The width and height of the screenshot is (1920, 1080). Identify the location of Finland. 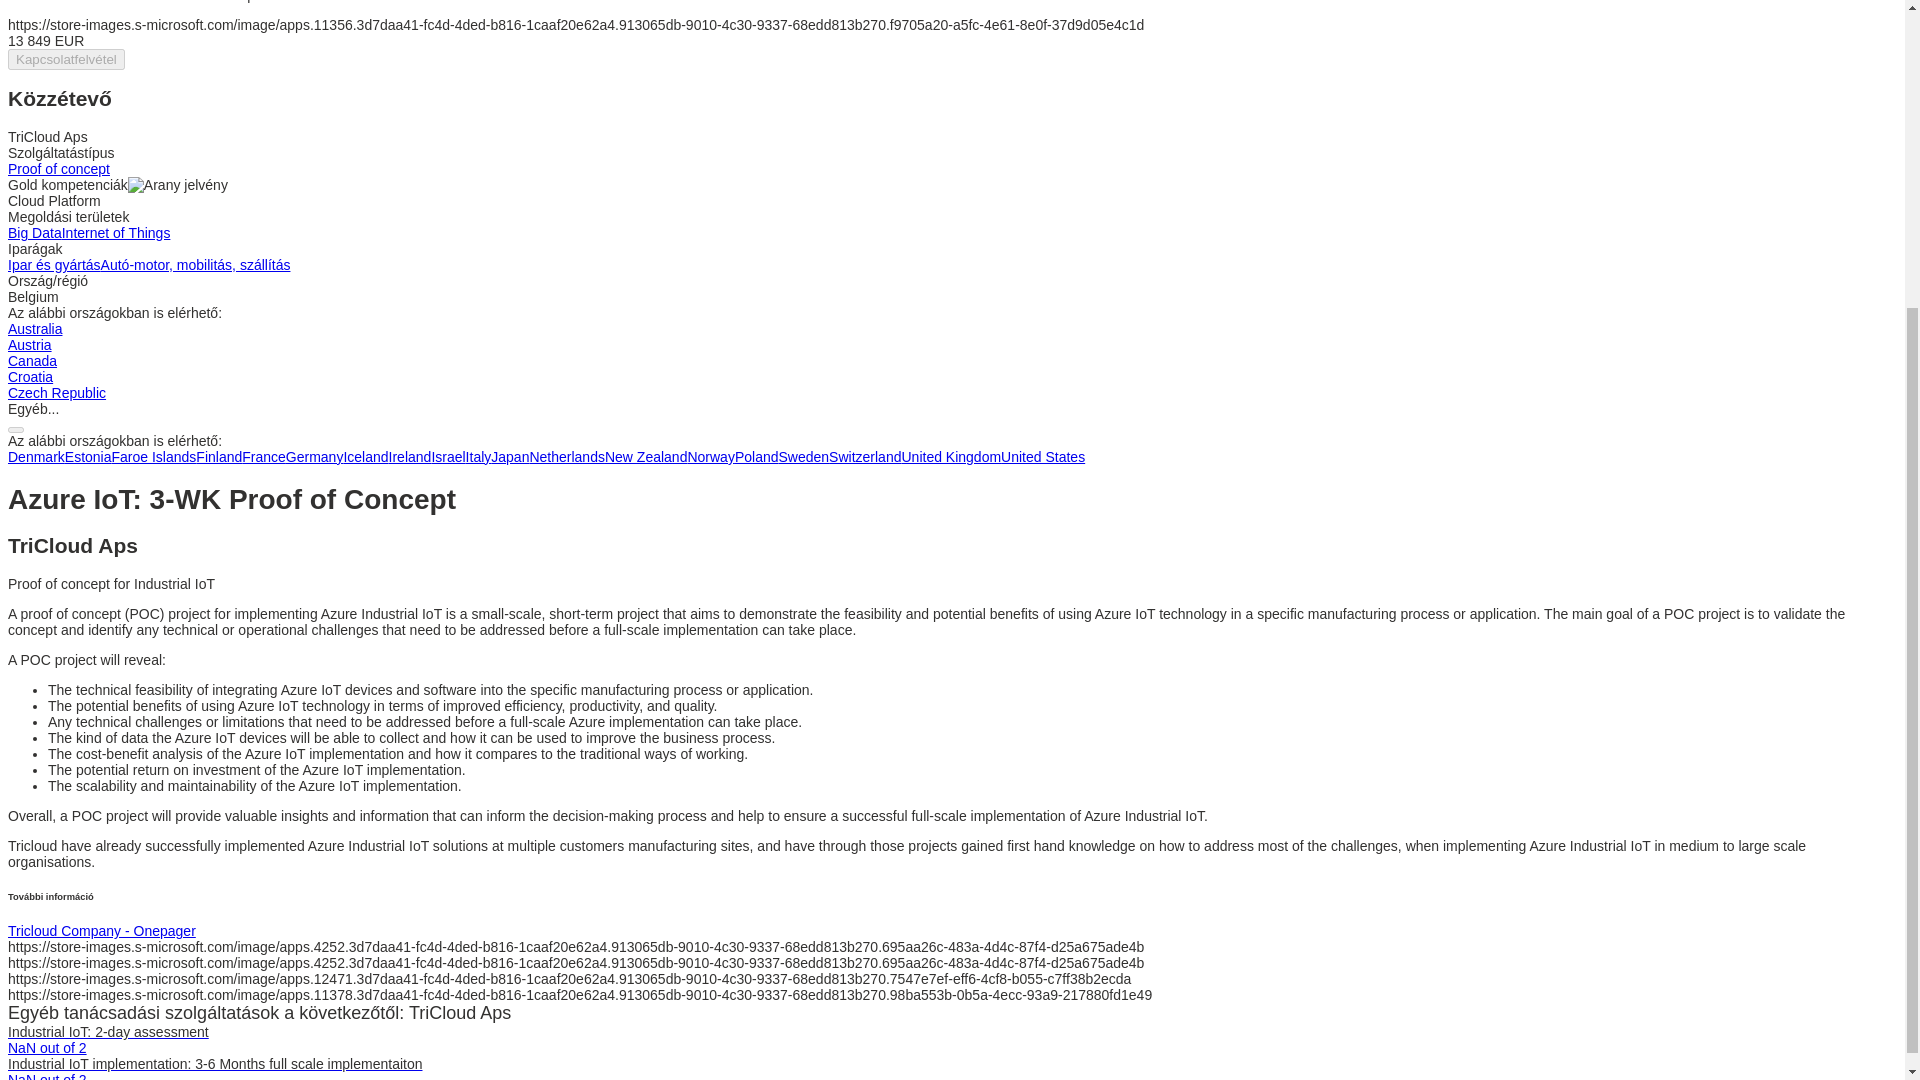
(218, 457).